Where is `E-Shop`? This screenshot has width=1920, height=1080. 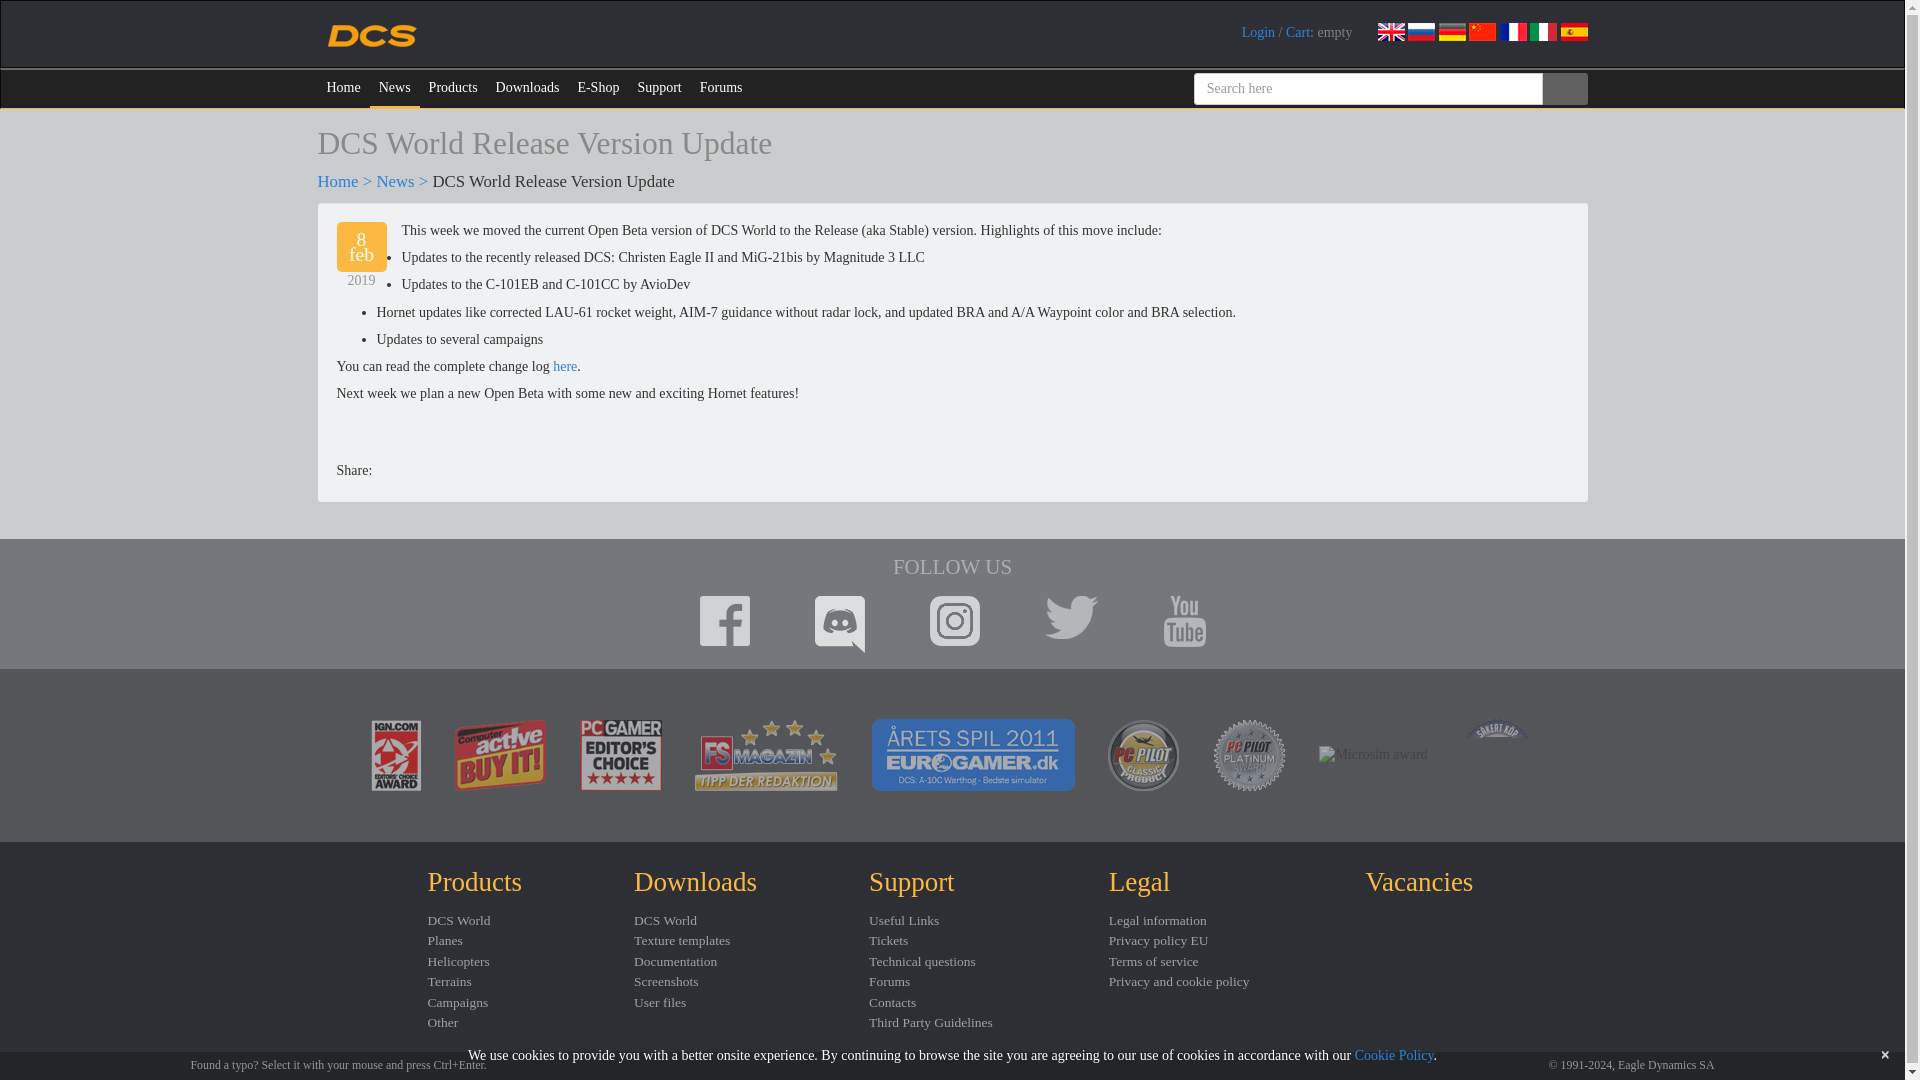 E-Shop is located at coordinates (598, 88).